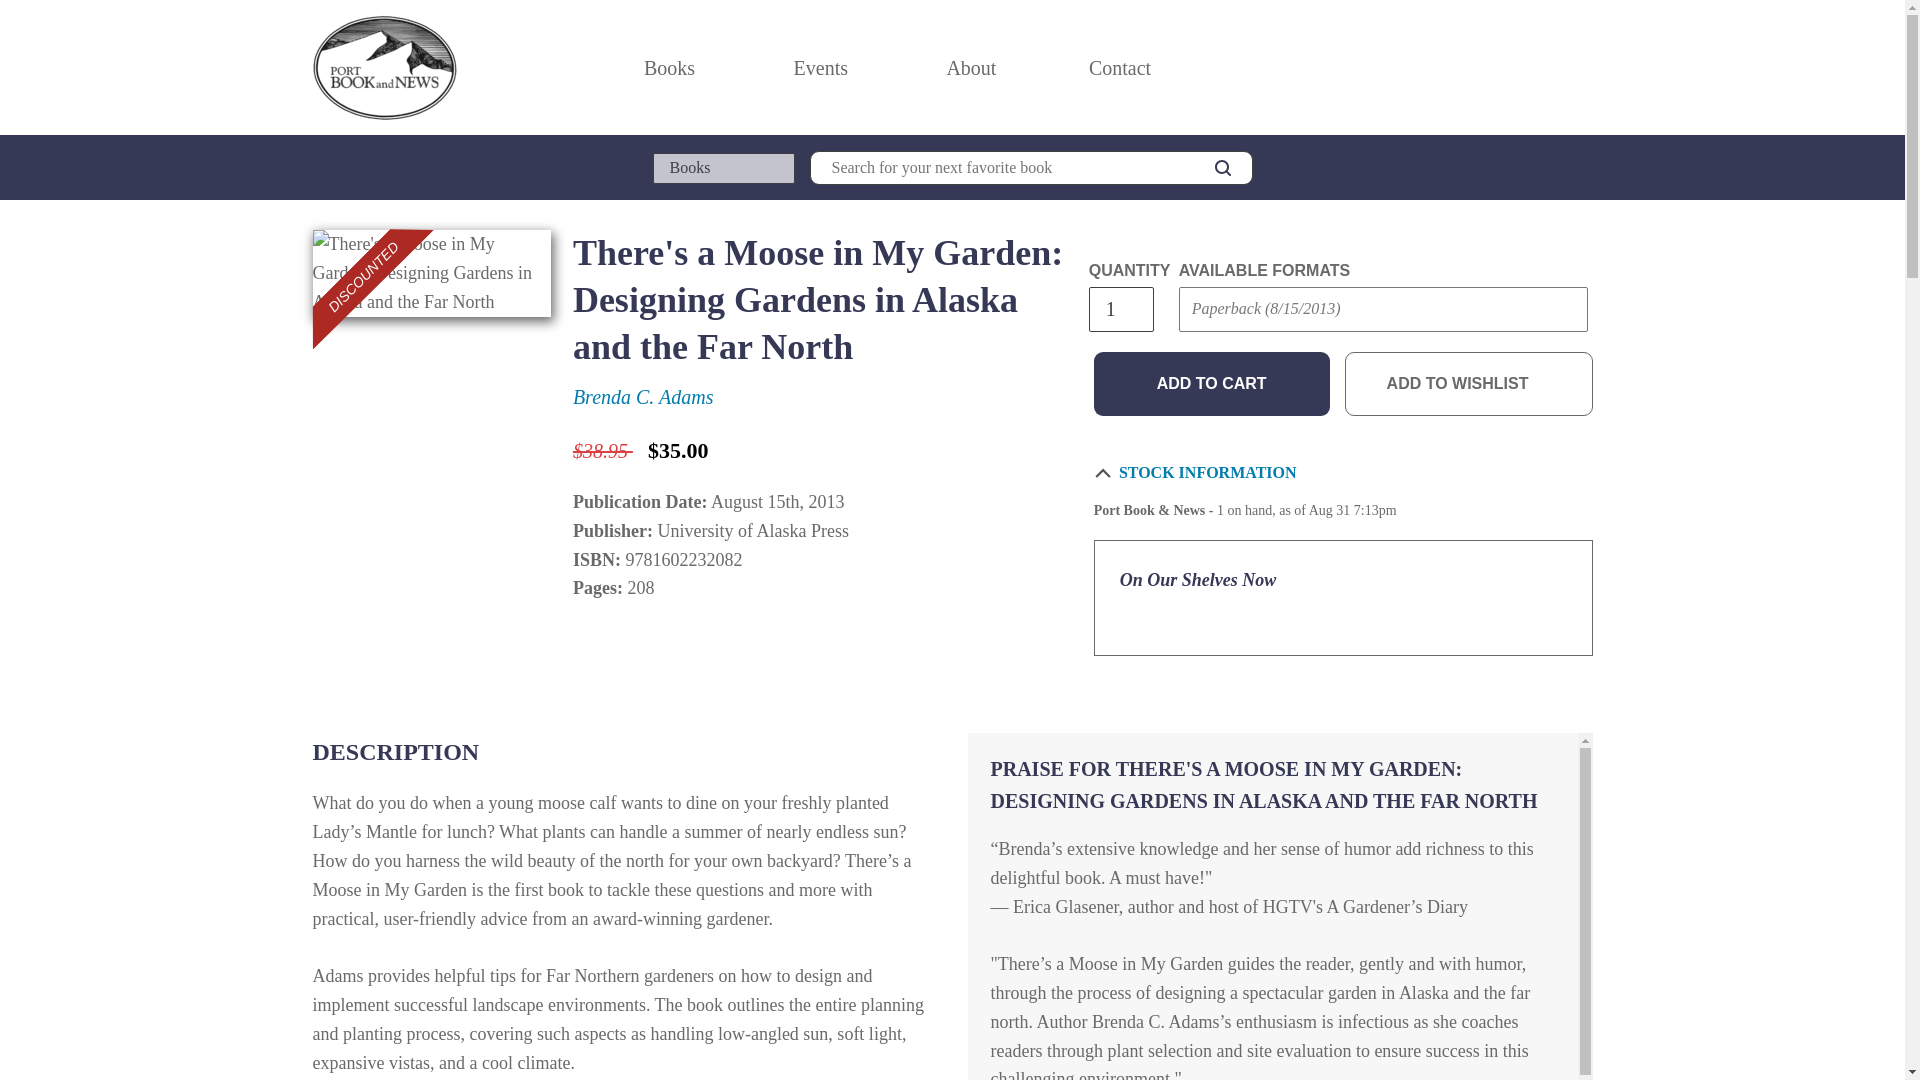  I want to click on 1, so click(1120, 309).